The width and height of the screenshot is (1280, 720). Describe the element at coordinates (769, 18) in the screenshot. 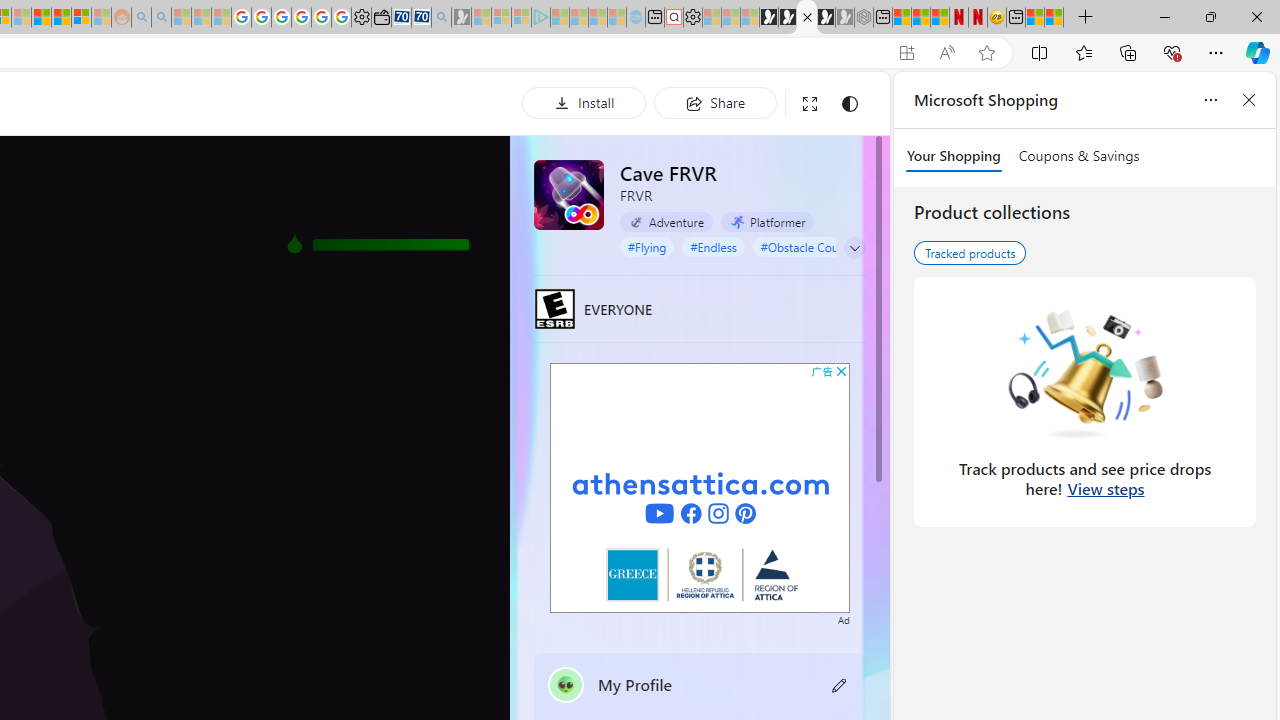

I see `Play Free Online Games | Games from Microsoft Start` at that location.